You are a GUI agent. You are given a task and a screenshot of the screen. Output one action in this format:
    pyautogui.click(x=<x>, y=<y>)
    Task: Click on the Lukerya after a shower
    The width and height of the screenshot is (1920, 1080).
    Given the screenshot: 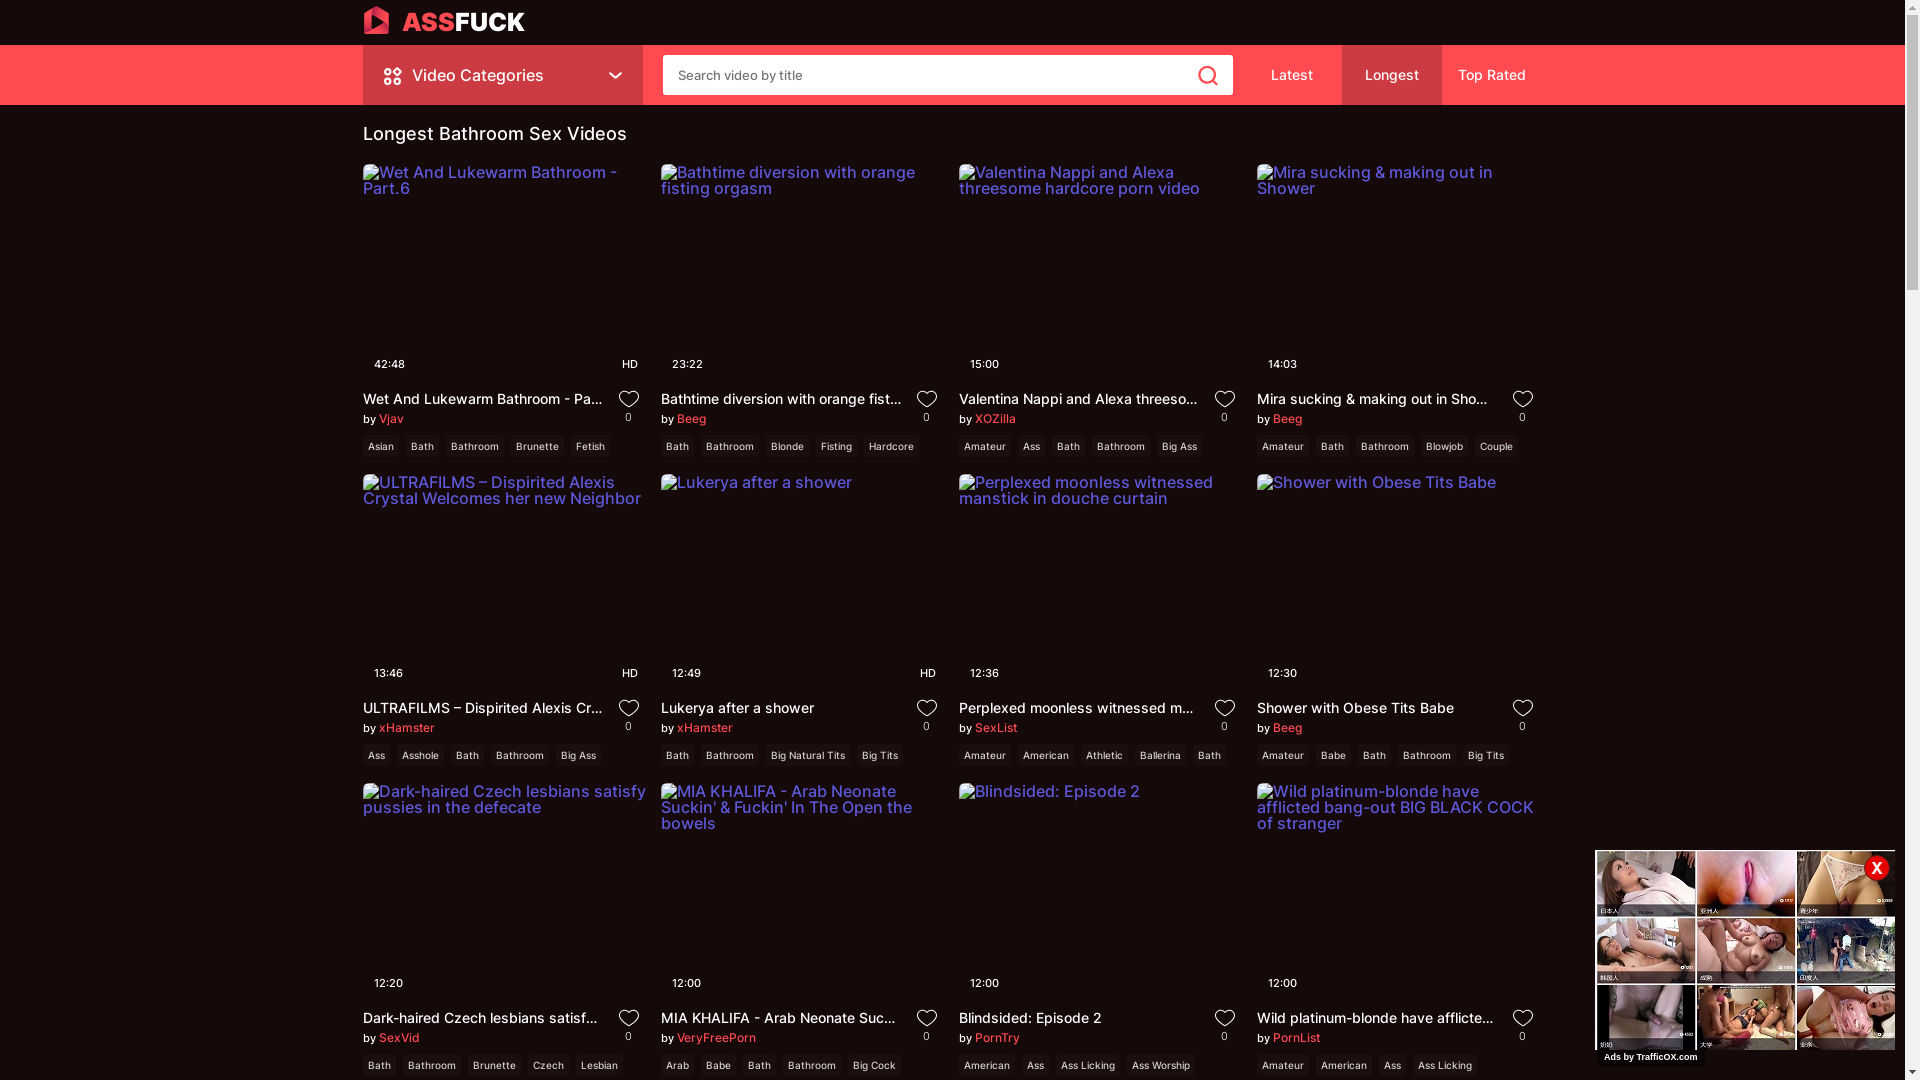 What is the action you would take?
    pyautogui.click(x=780, y=708)
    